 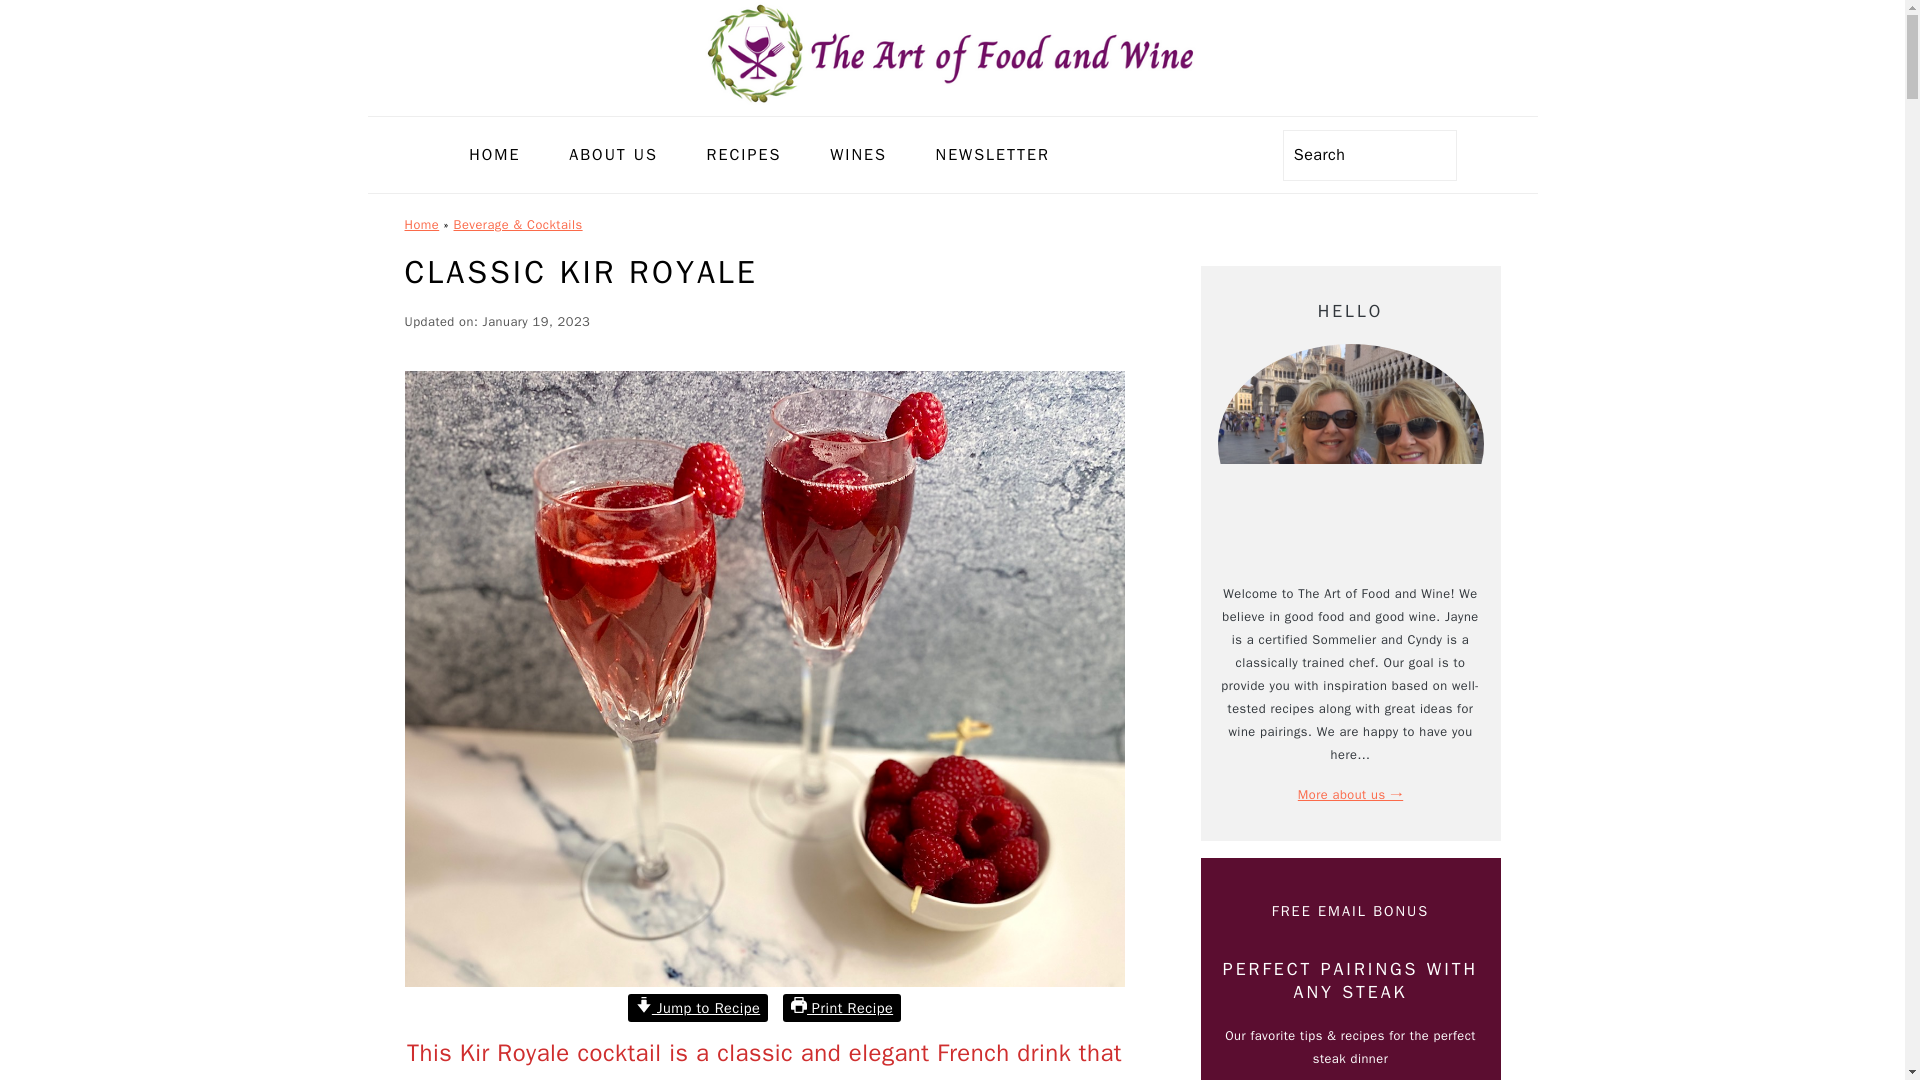 I want to click on The Art of Food and Wine, so click(x=952, y=52).